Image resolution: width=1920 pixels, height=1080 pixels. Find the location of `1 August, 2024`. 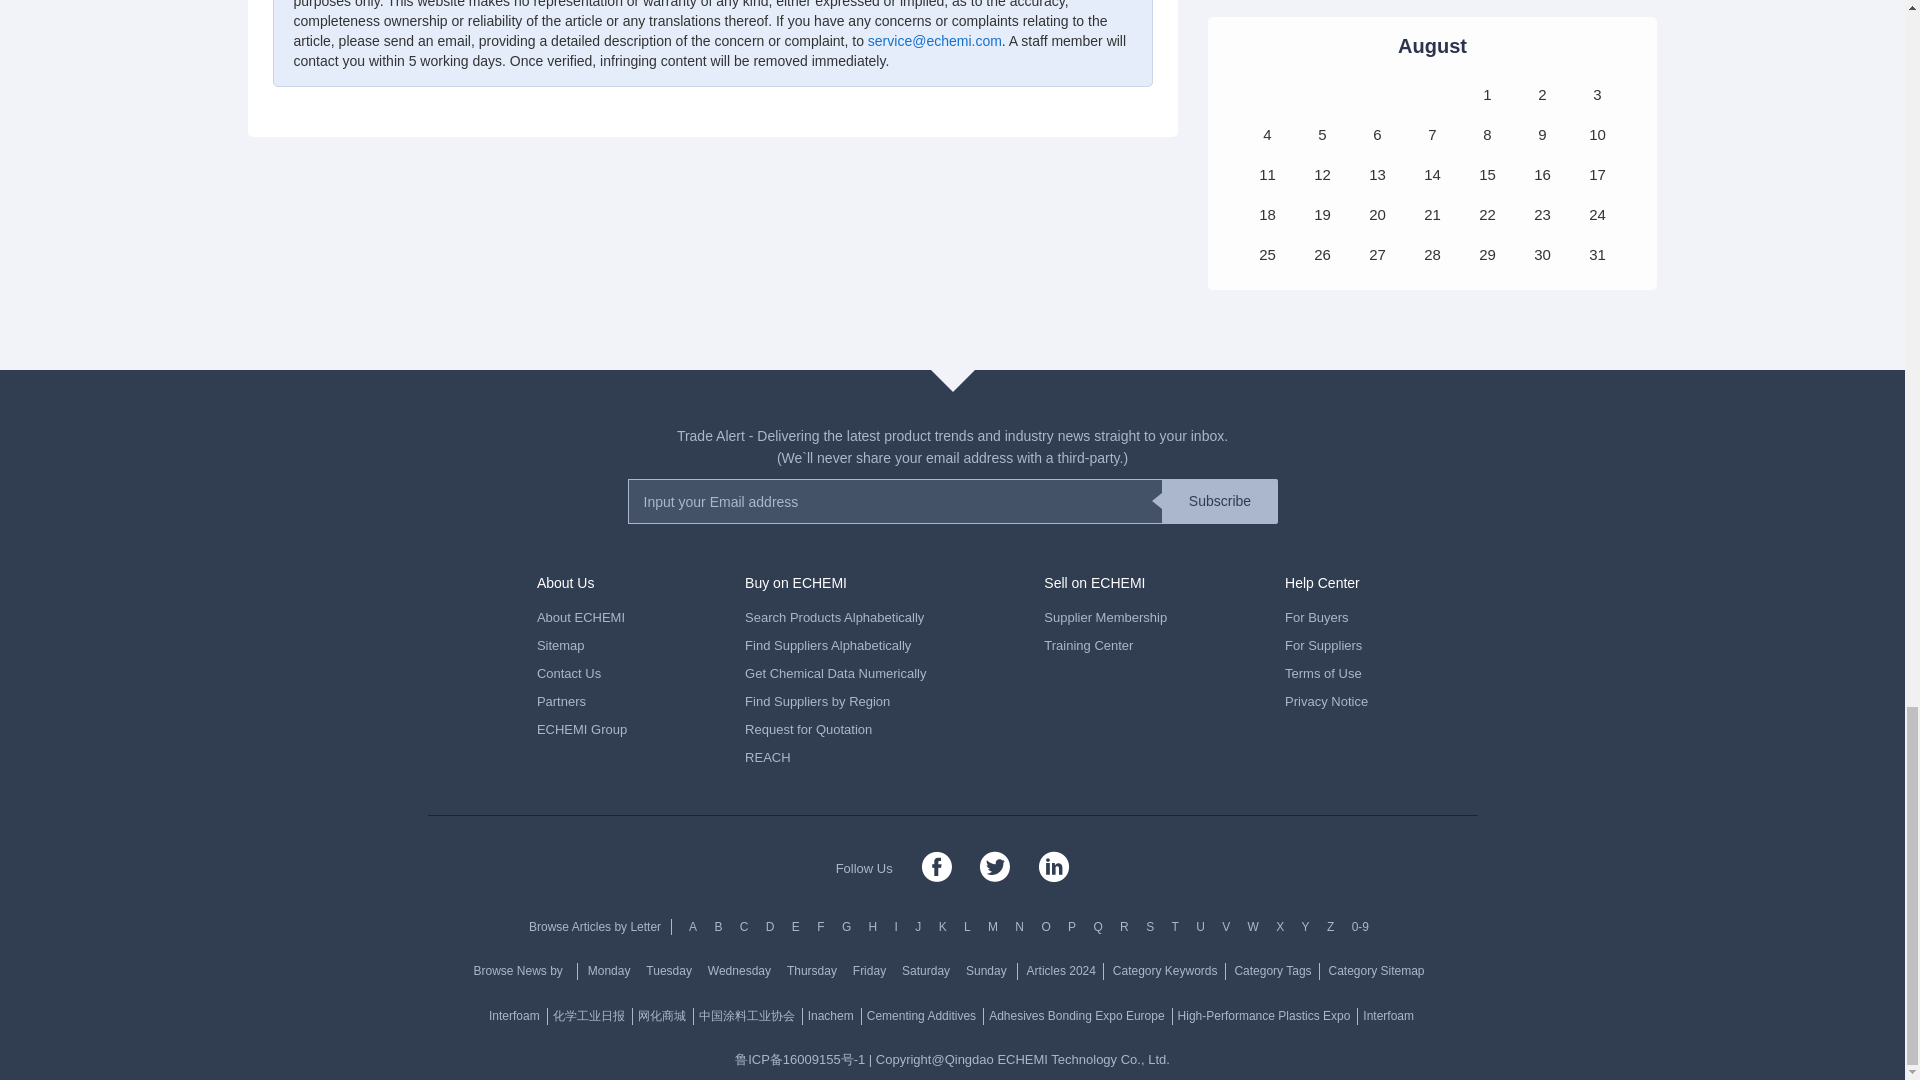

1 August, 2024 is located at coordinates (1486, 94).